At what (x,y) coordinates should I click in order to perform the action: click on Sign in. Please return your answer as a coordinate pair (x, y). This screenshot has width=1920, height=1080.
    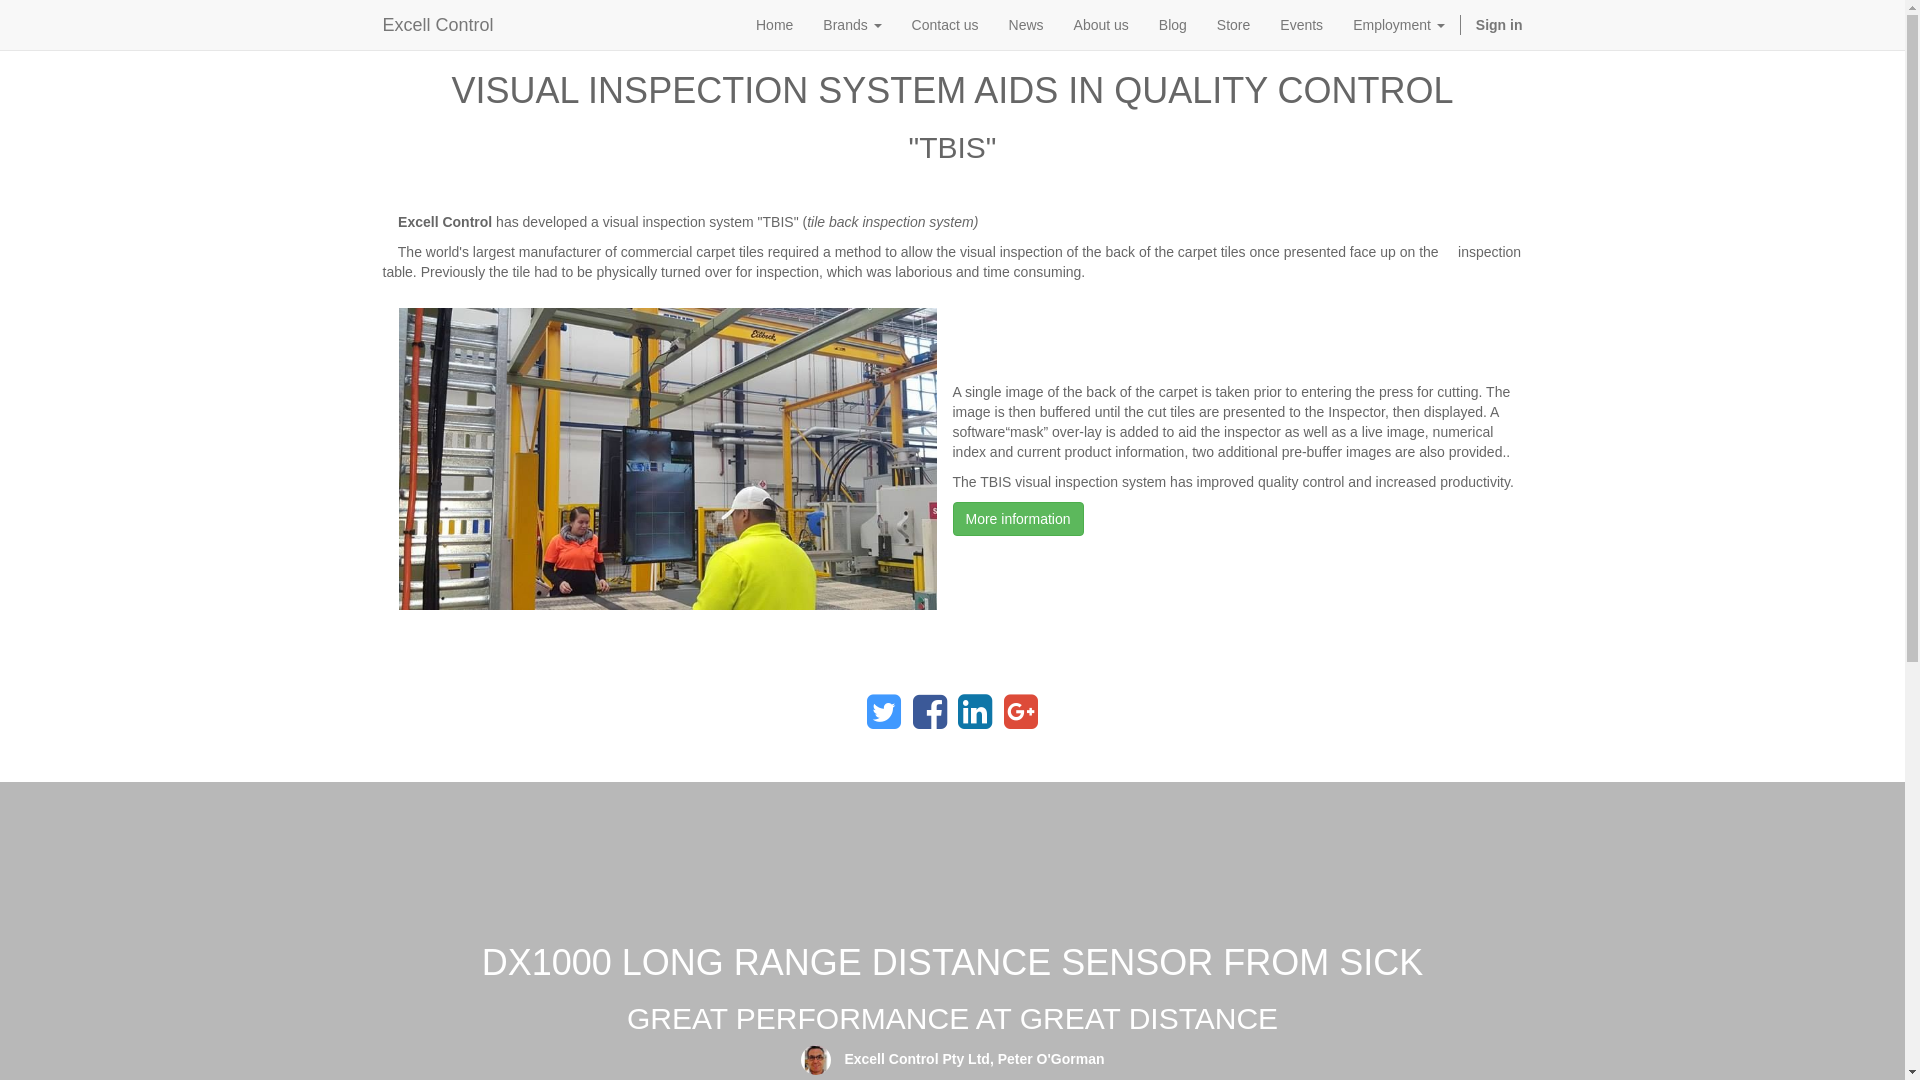
    Looking at the image, I should click on (1500, 25).